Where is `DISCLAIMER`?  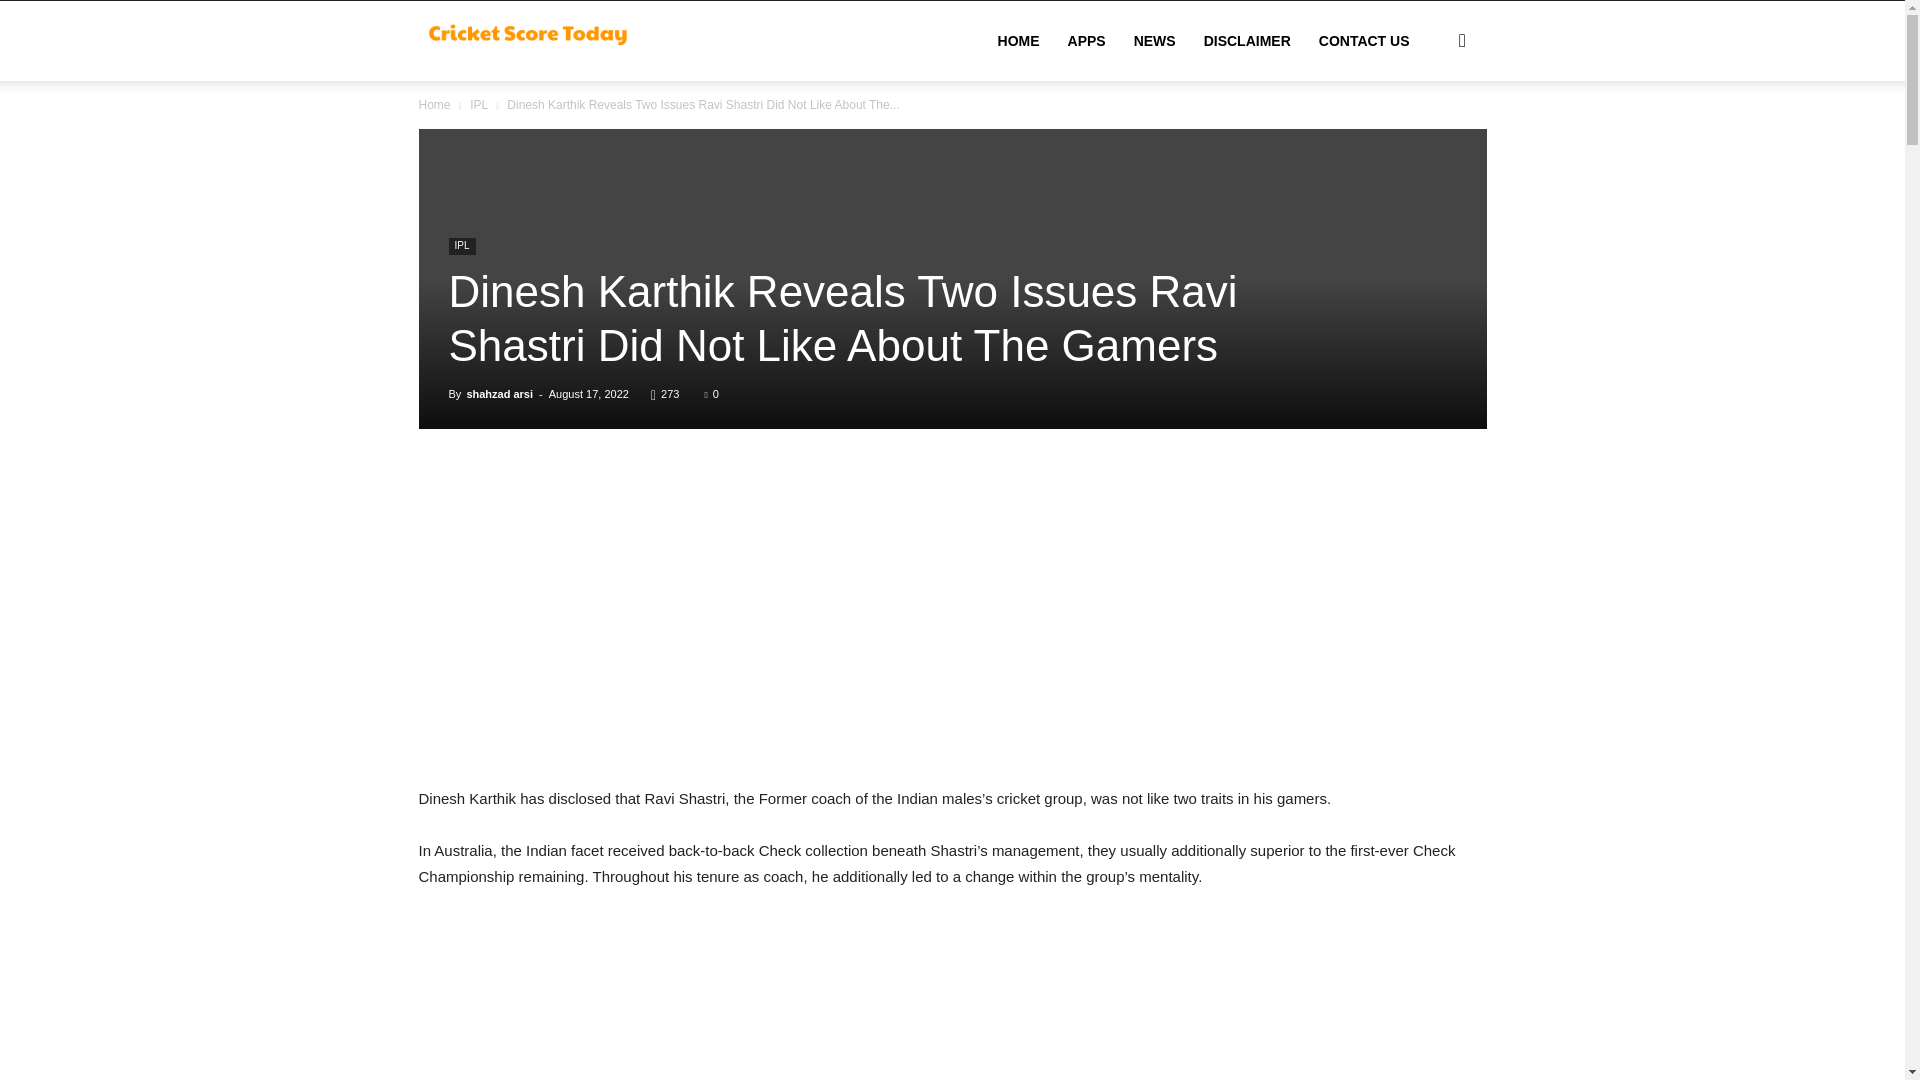
DISCLAIMER is located at coordinates (1248, 41).